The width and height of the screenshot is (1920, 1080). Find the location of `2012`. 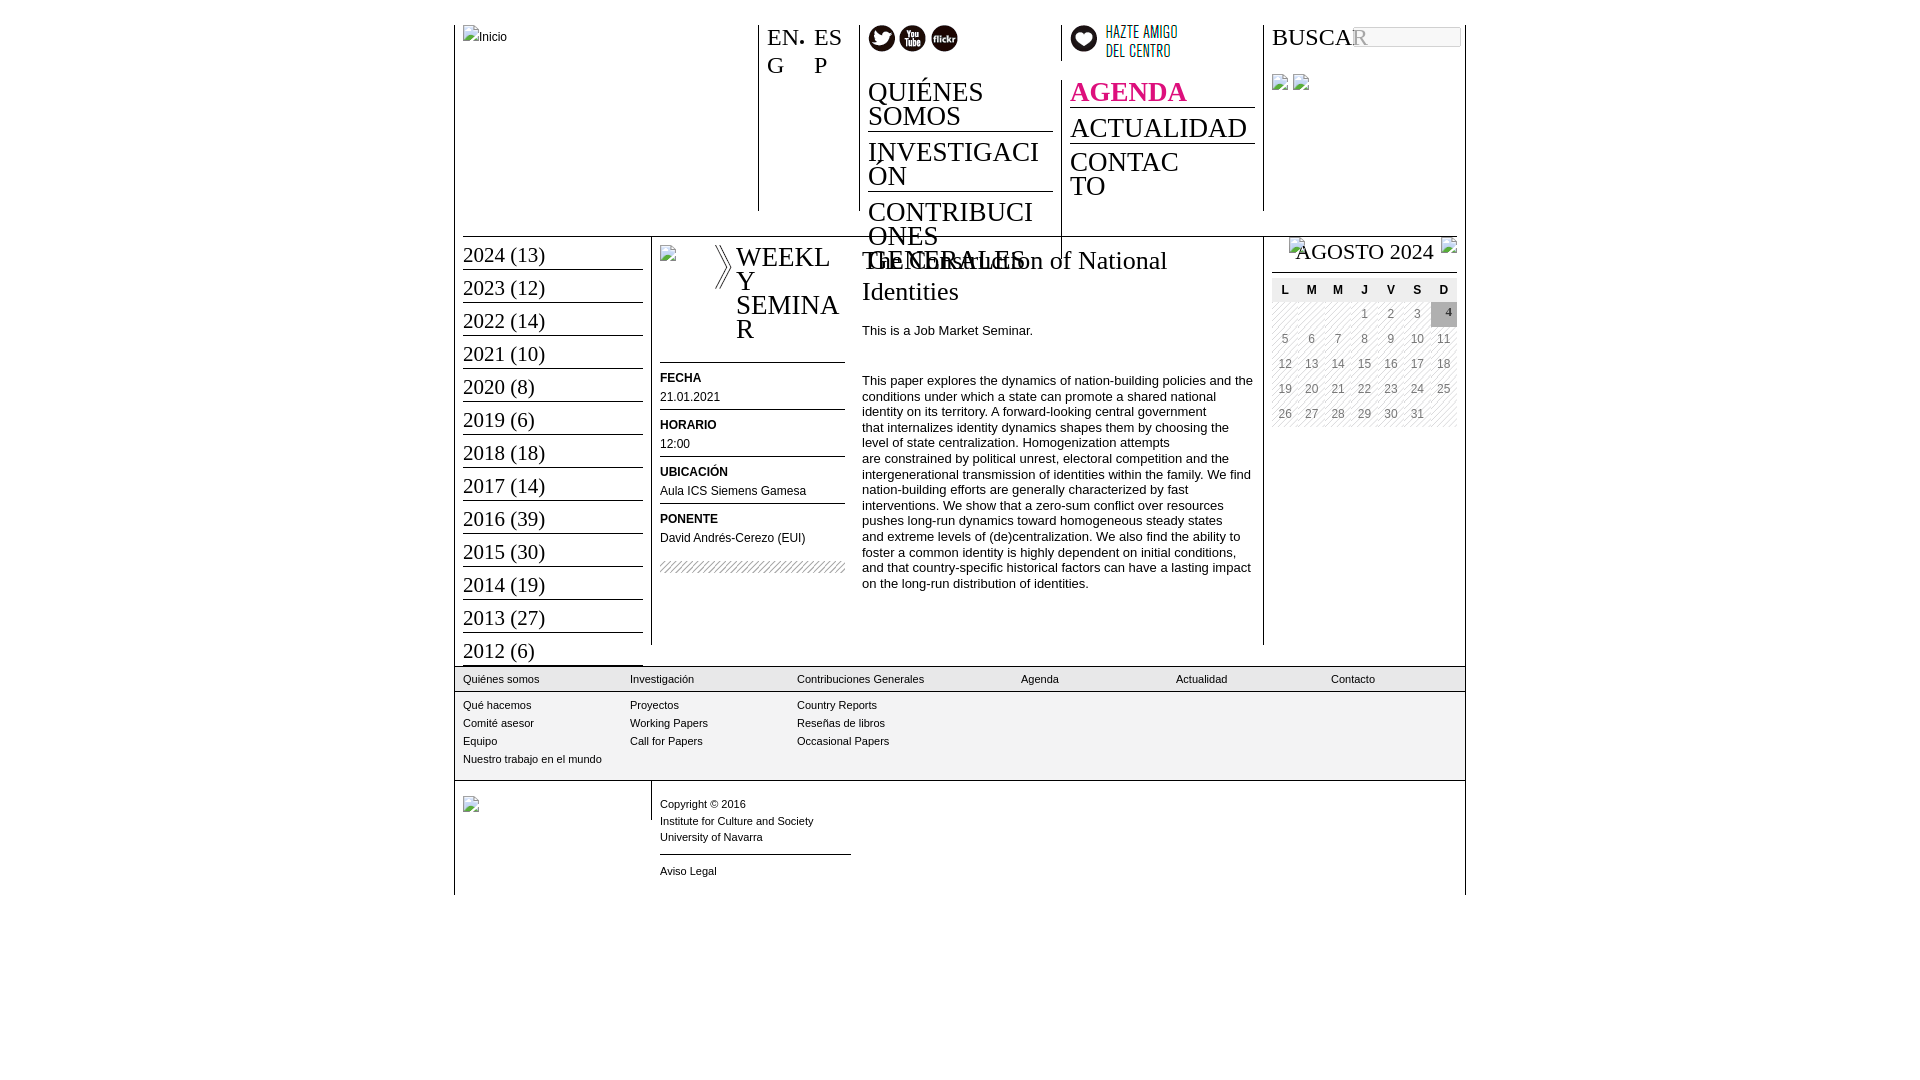

2012 is located at coordinates (483, 651).